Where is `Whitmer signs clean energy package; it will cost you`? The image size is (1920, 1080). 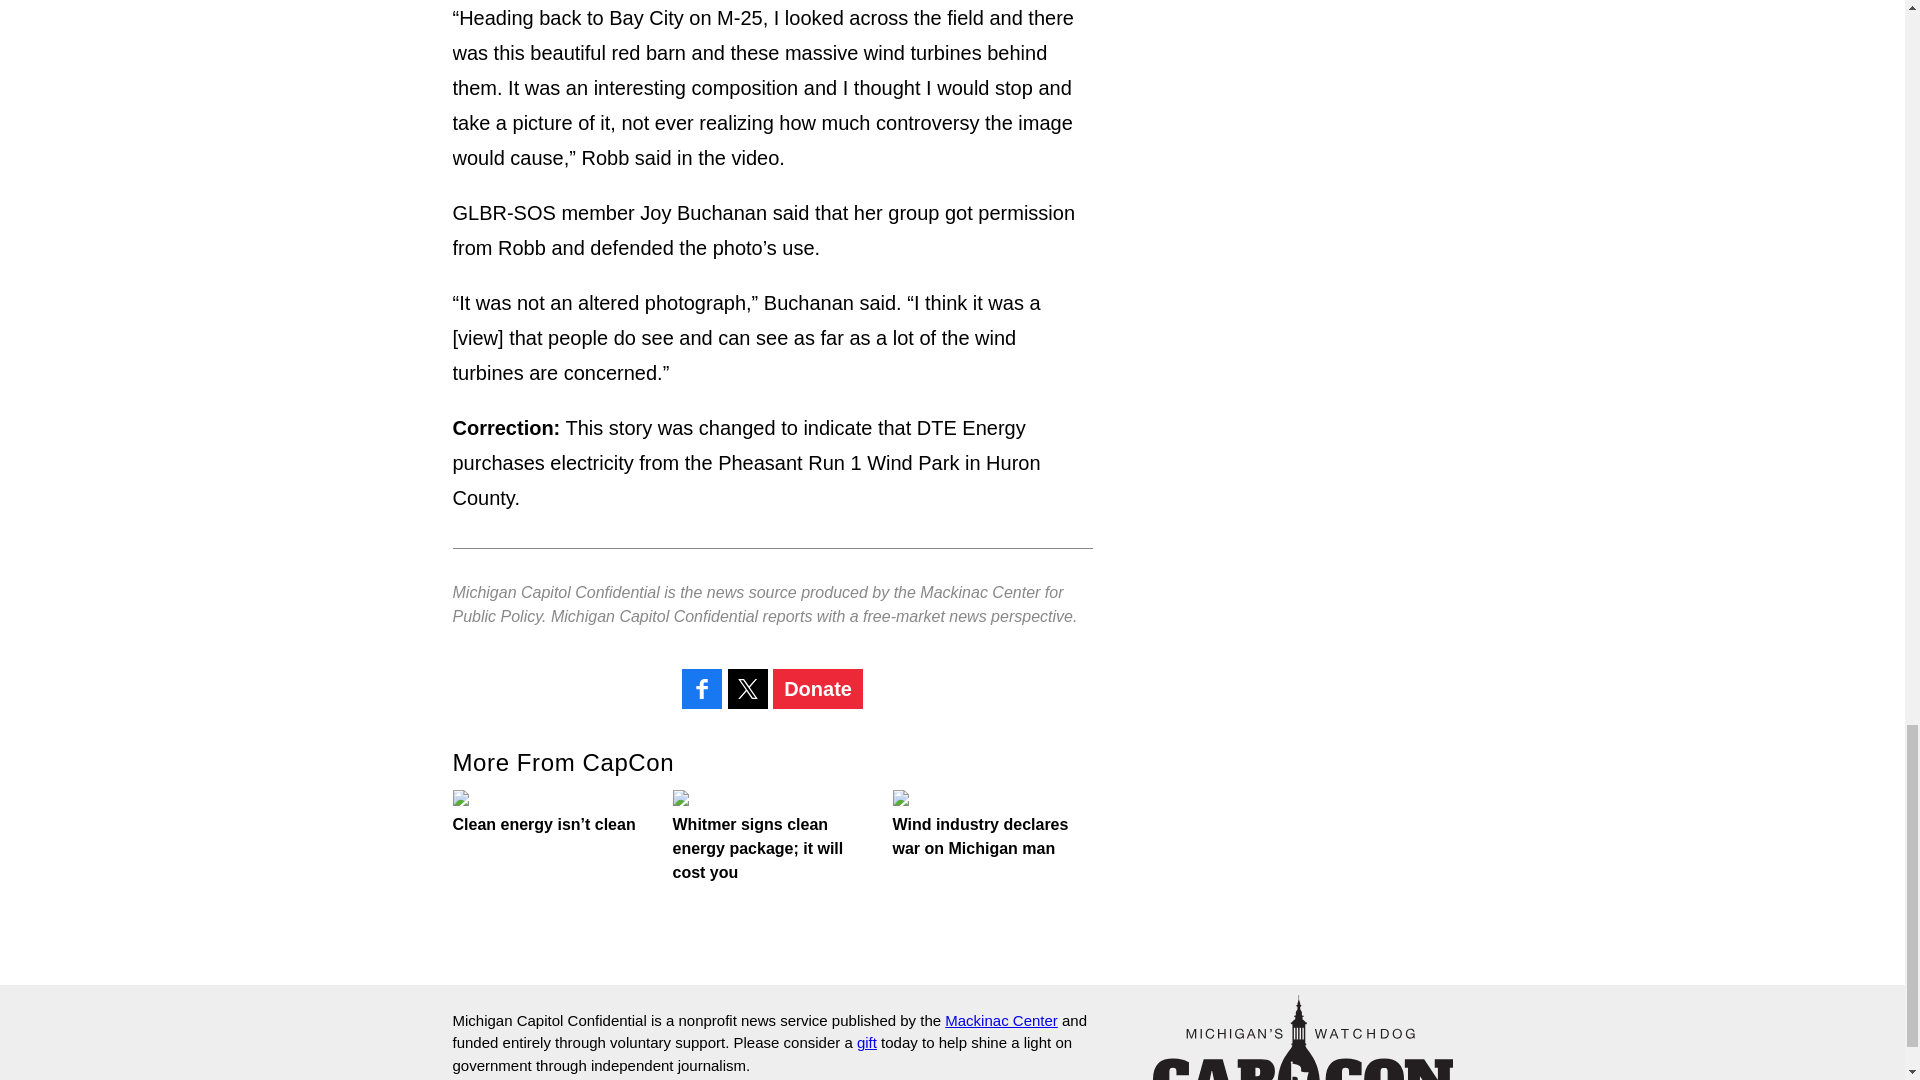
Whitmer signs clean energy package; it will cost you is located at coordinates (772, 836).